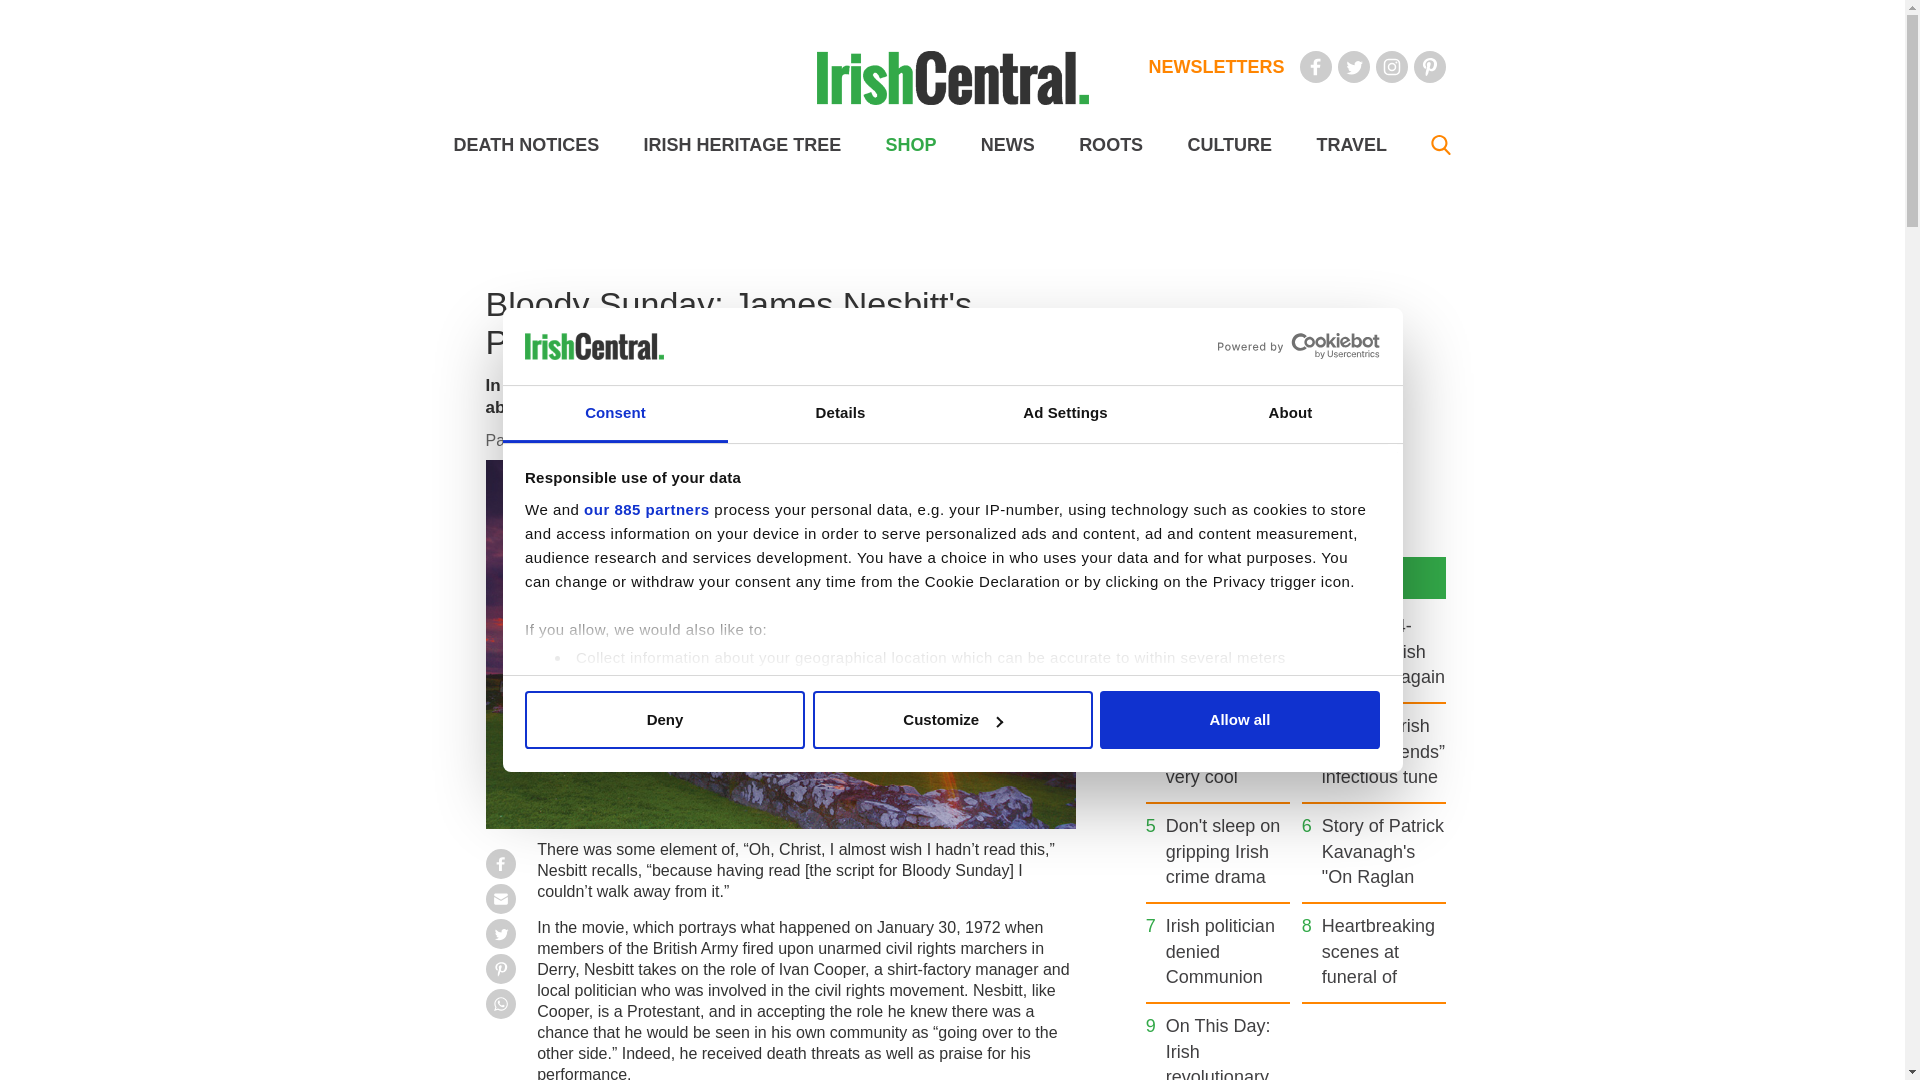 The width and height of the screenshot is (1920, 1080). I want to click on Ad Settings, so click(1064, 414).